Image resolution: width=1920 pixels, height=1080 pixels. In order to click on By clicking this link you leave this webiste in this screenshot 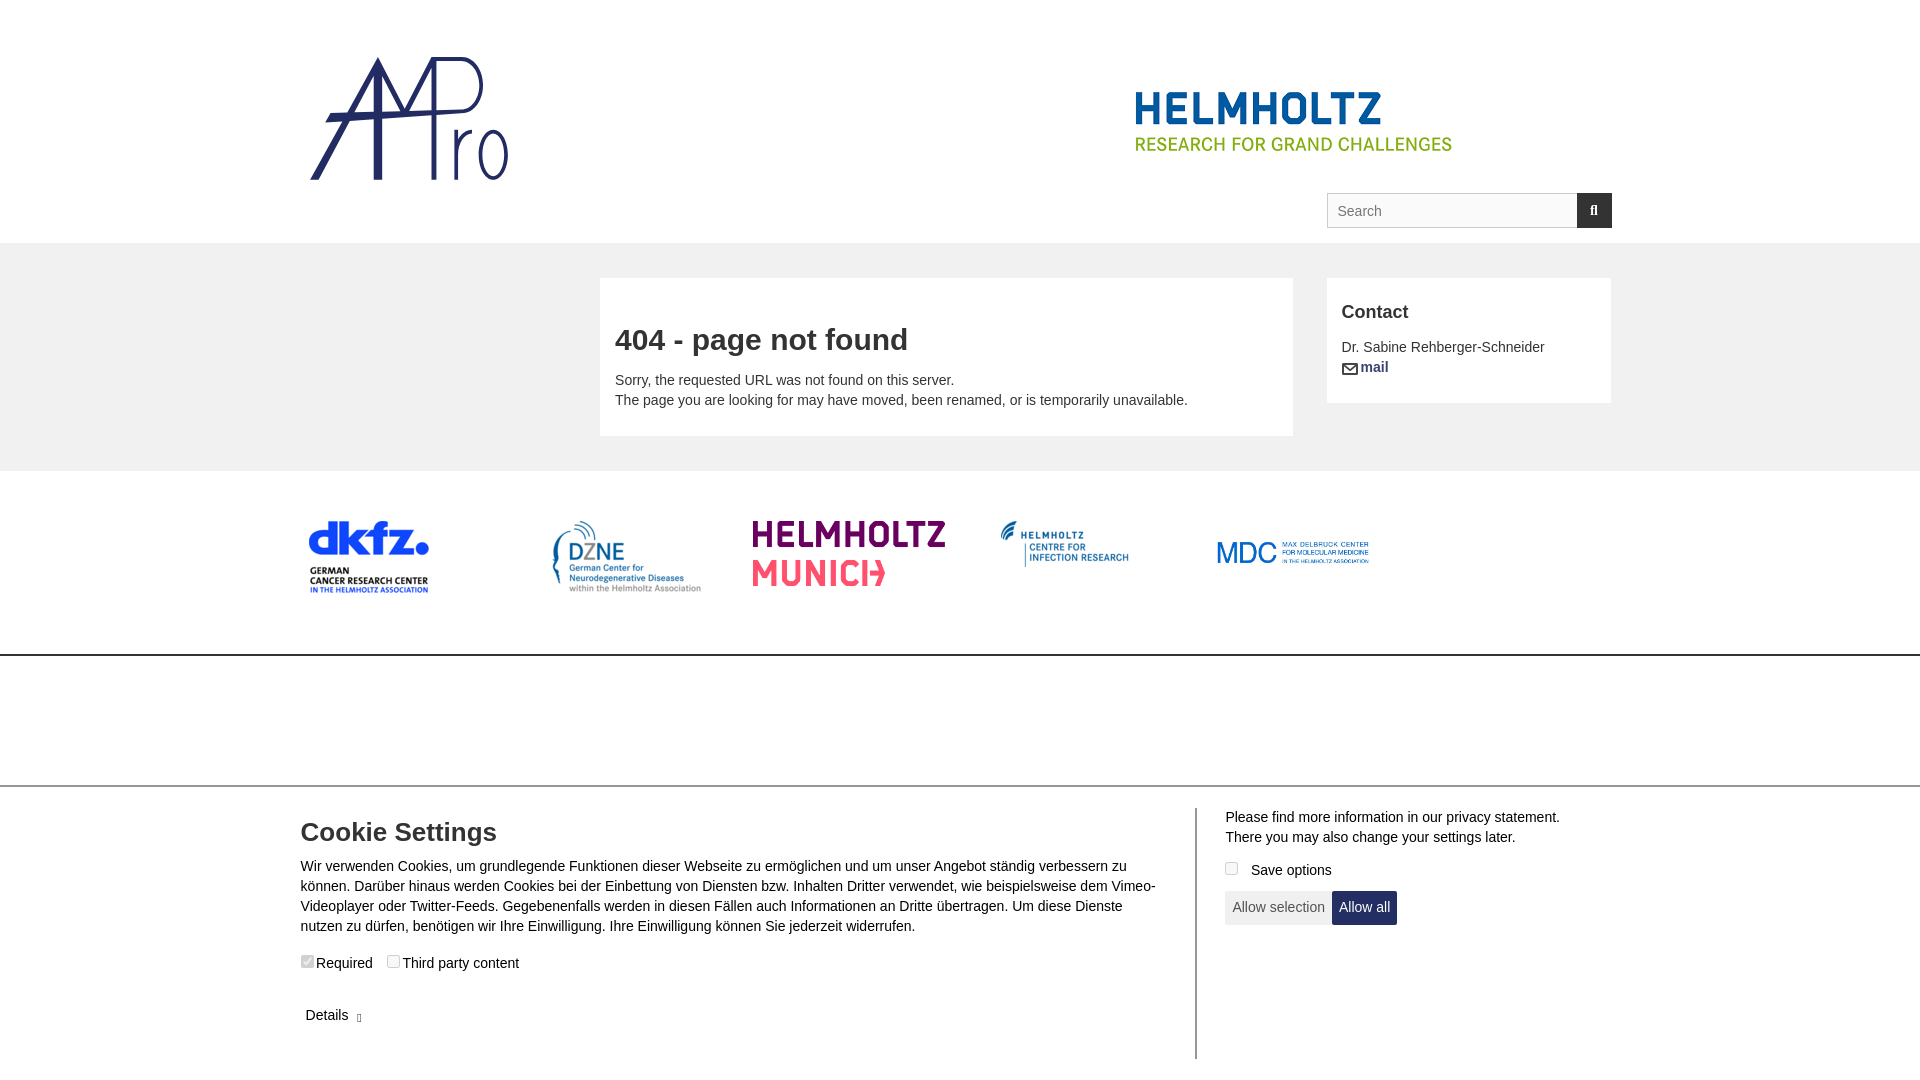, I will do `click(627, 556)`.